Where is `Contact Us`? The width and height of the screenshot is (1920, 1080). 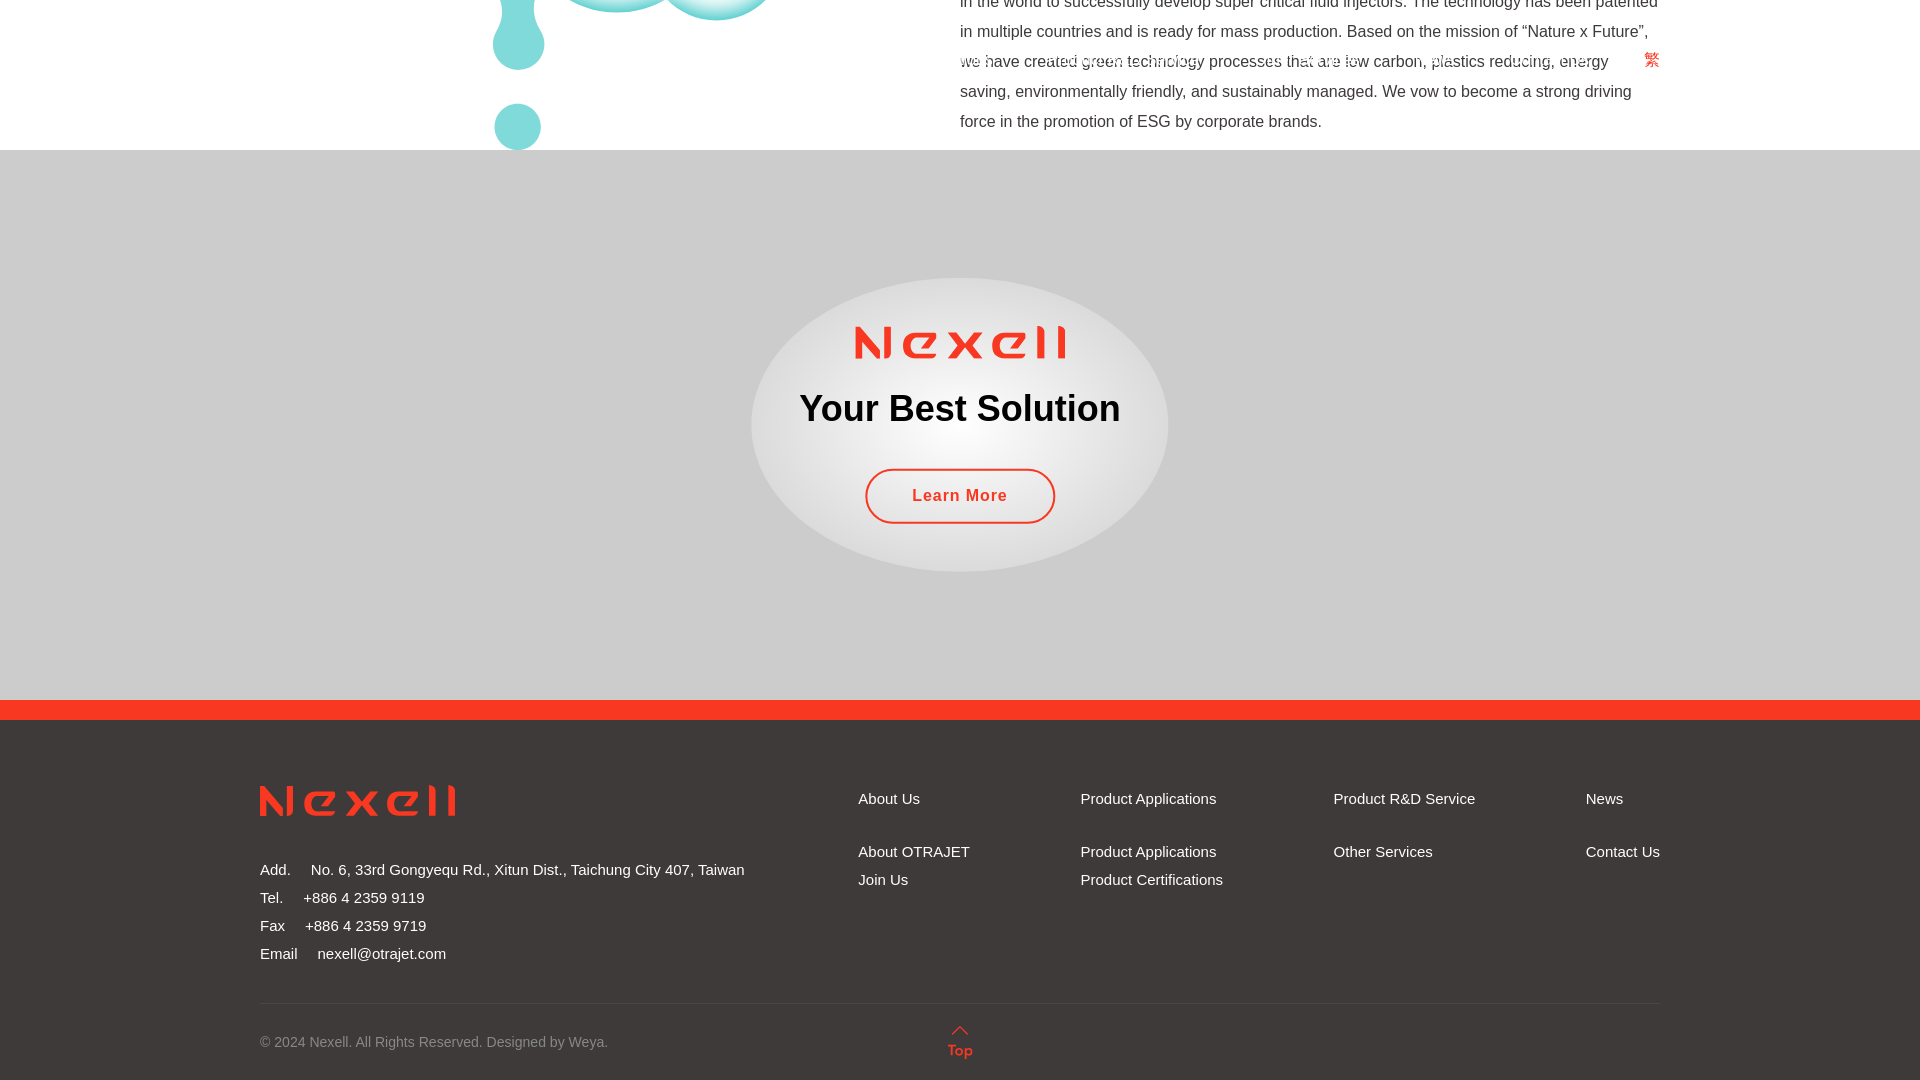
Contact Us is located at coordinates (1622, 852).